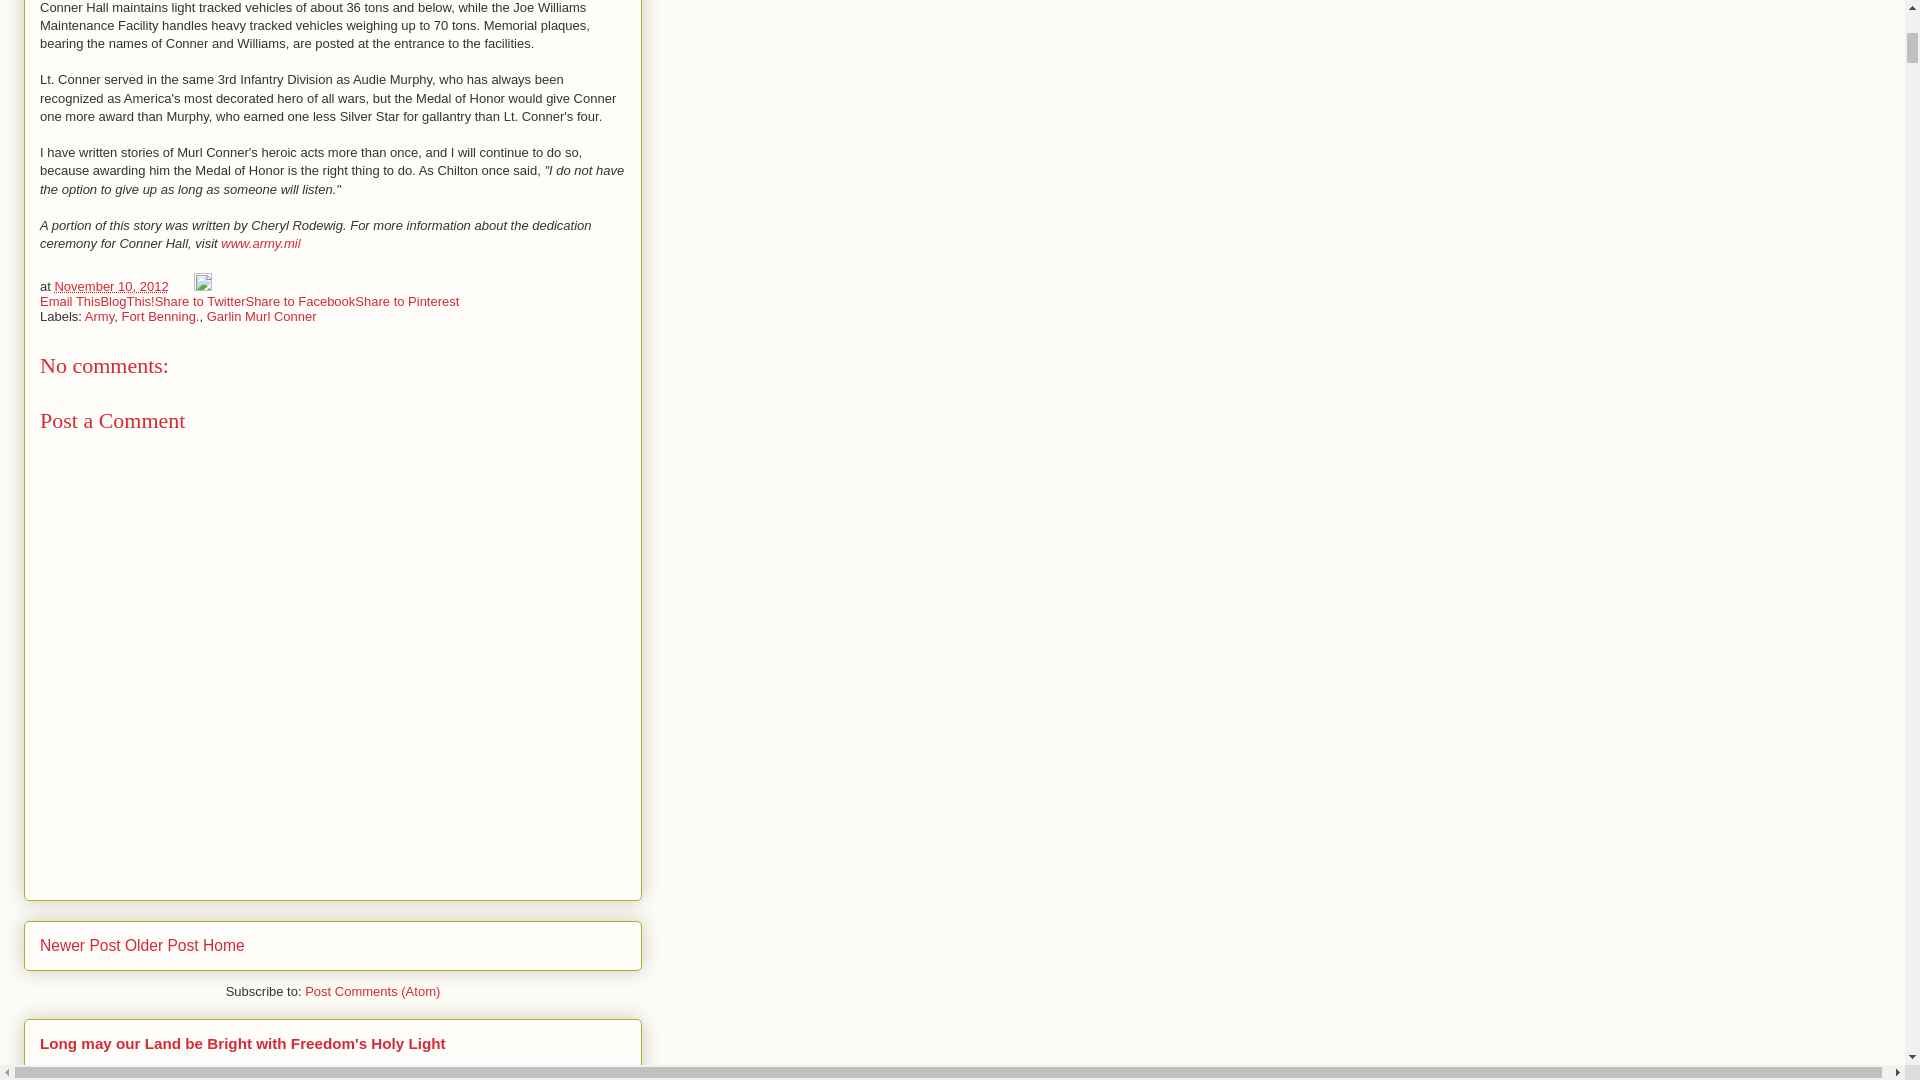 This screenshot has height=1080, width=1920. Describe the element at coordinates (406, 300) in the screenshot. I see `Share to Pinterest` at that location.